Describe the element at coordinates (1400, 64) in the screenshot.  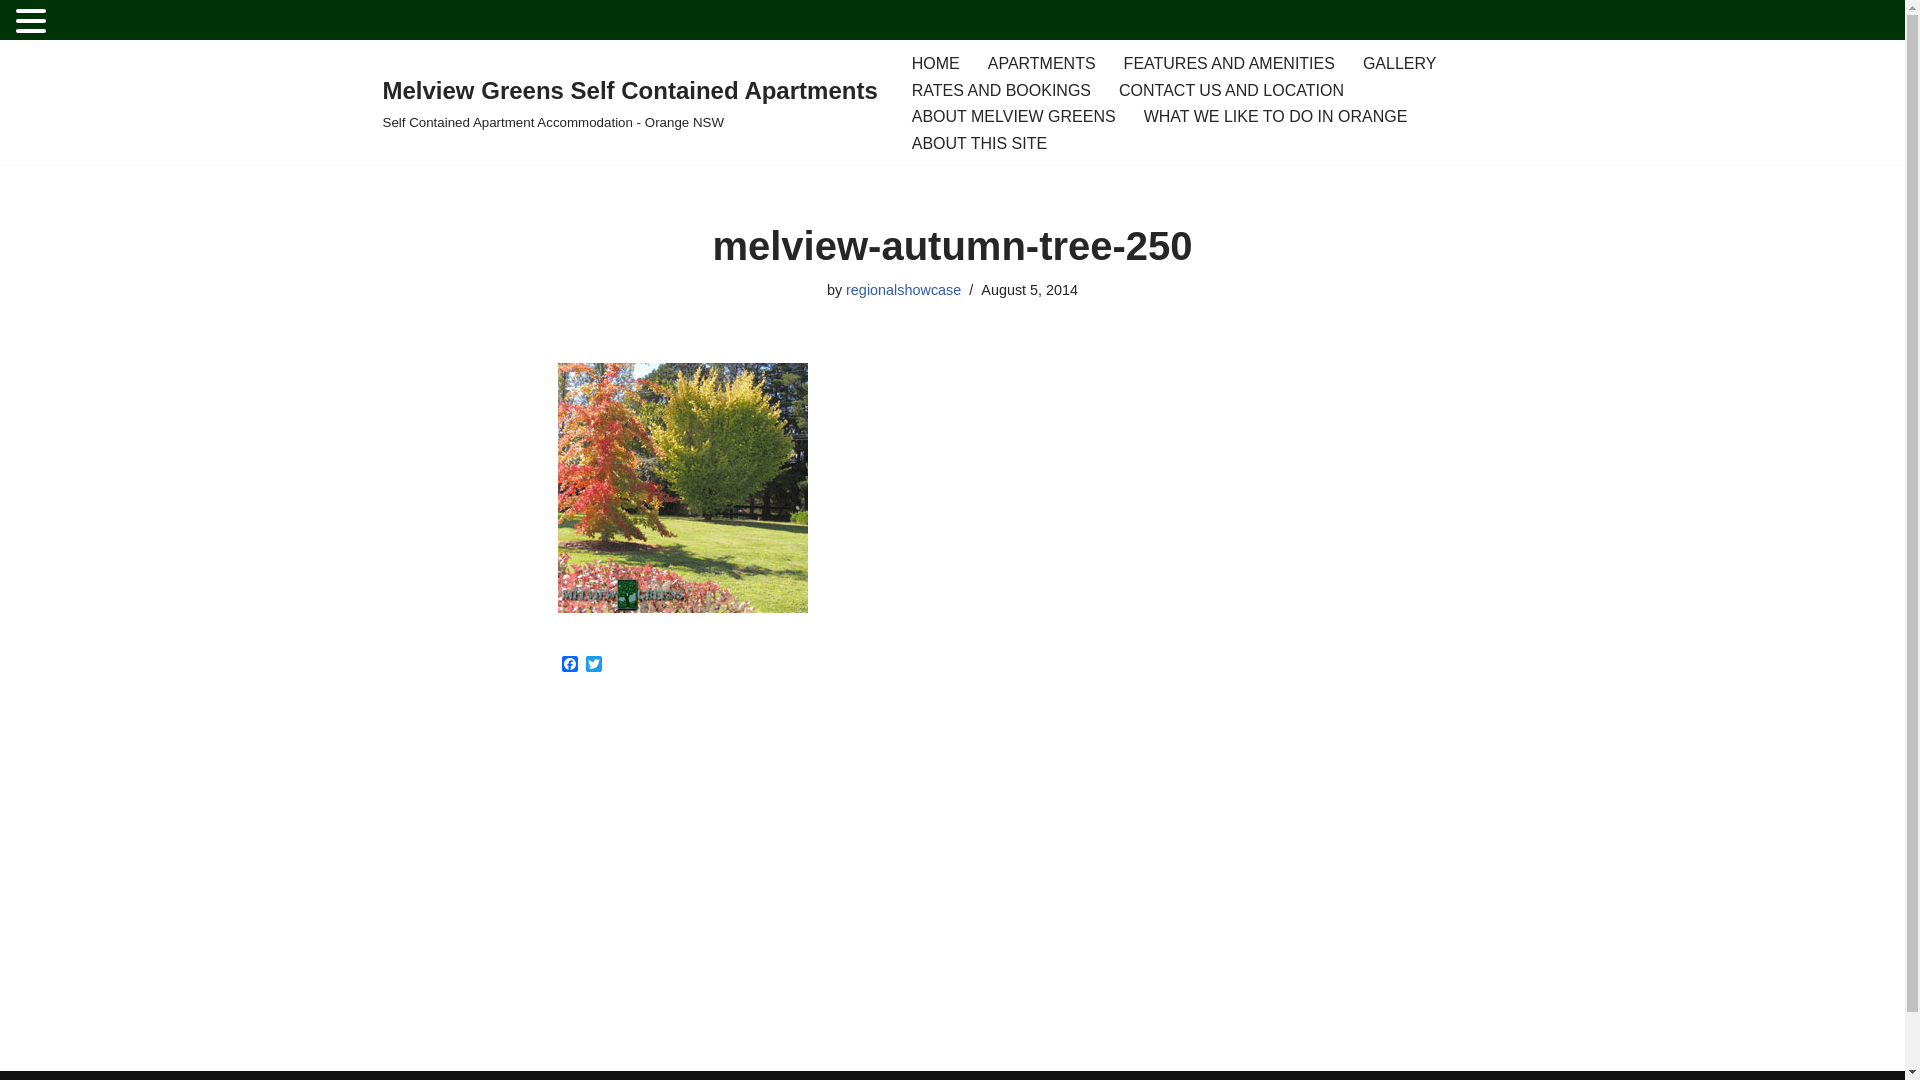
I see `GALLERY` at that location.